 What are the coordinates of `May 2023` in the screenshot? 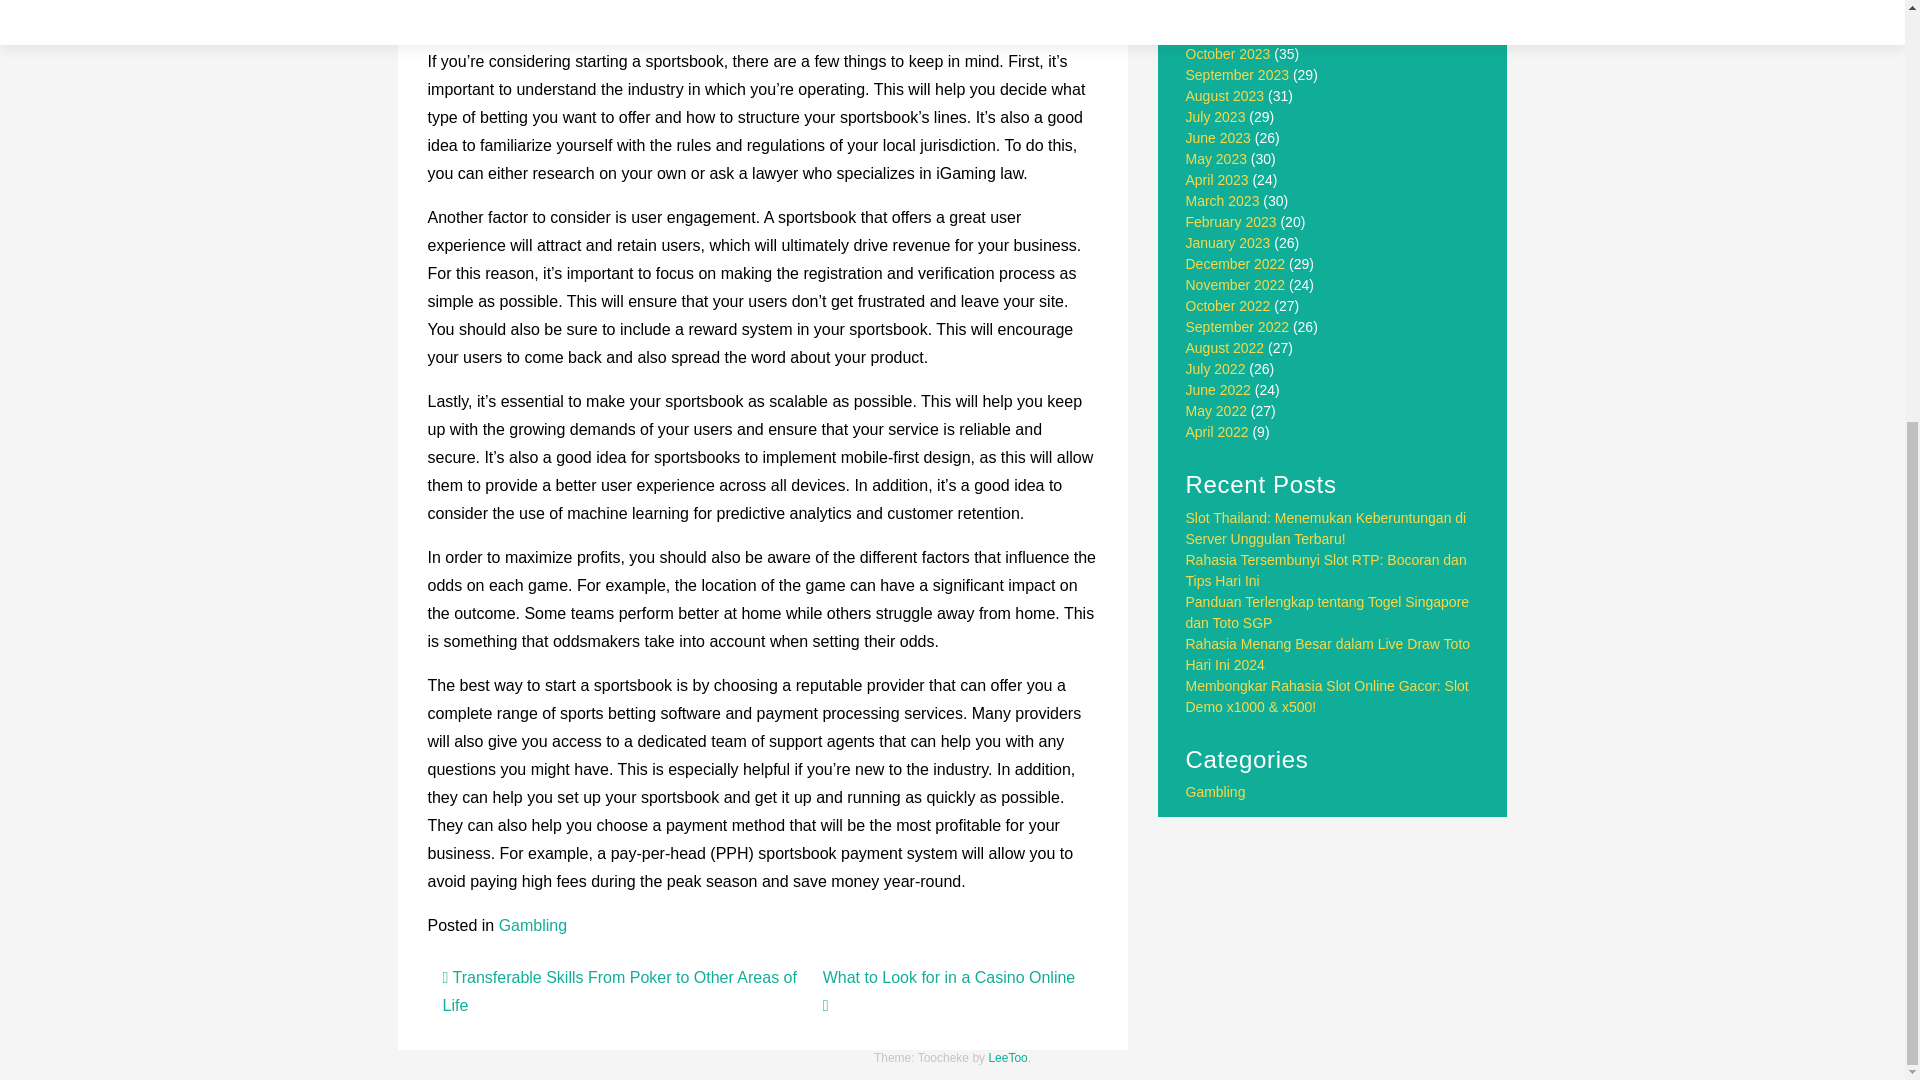 It's located at (1216, 159).